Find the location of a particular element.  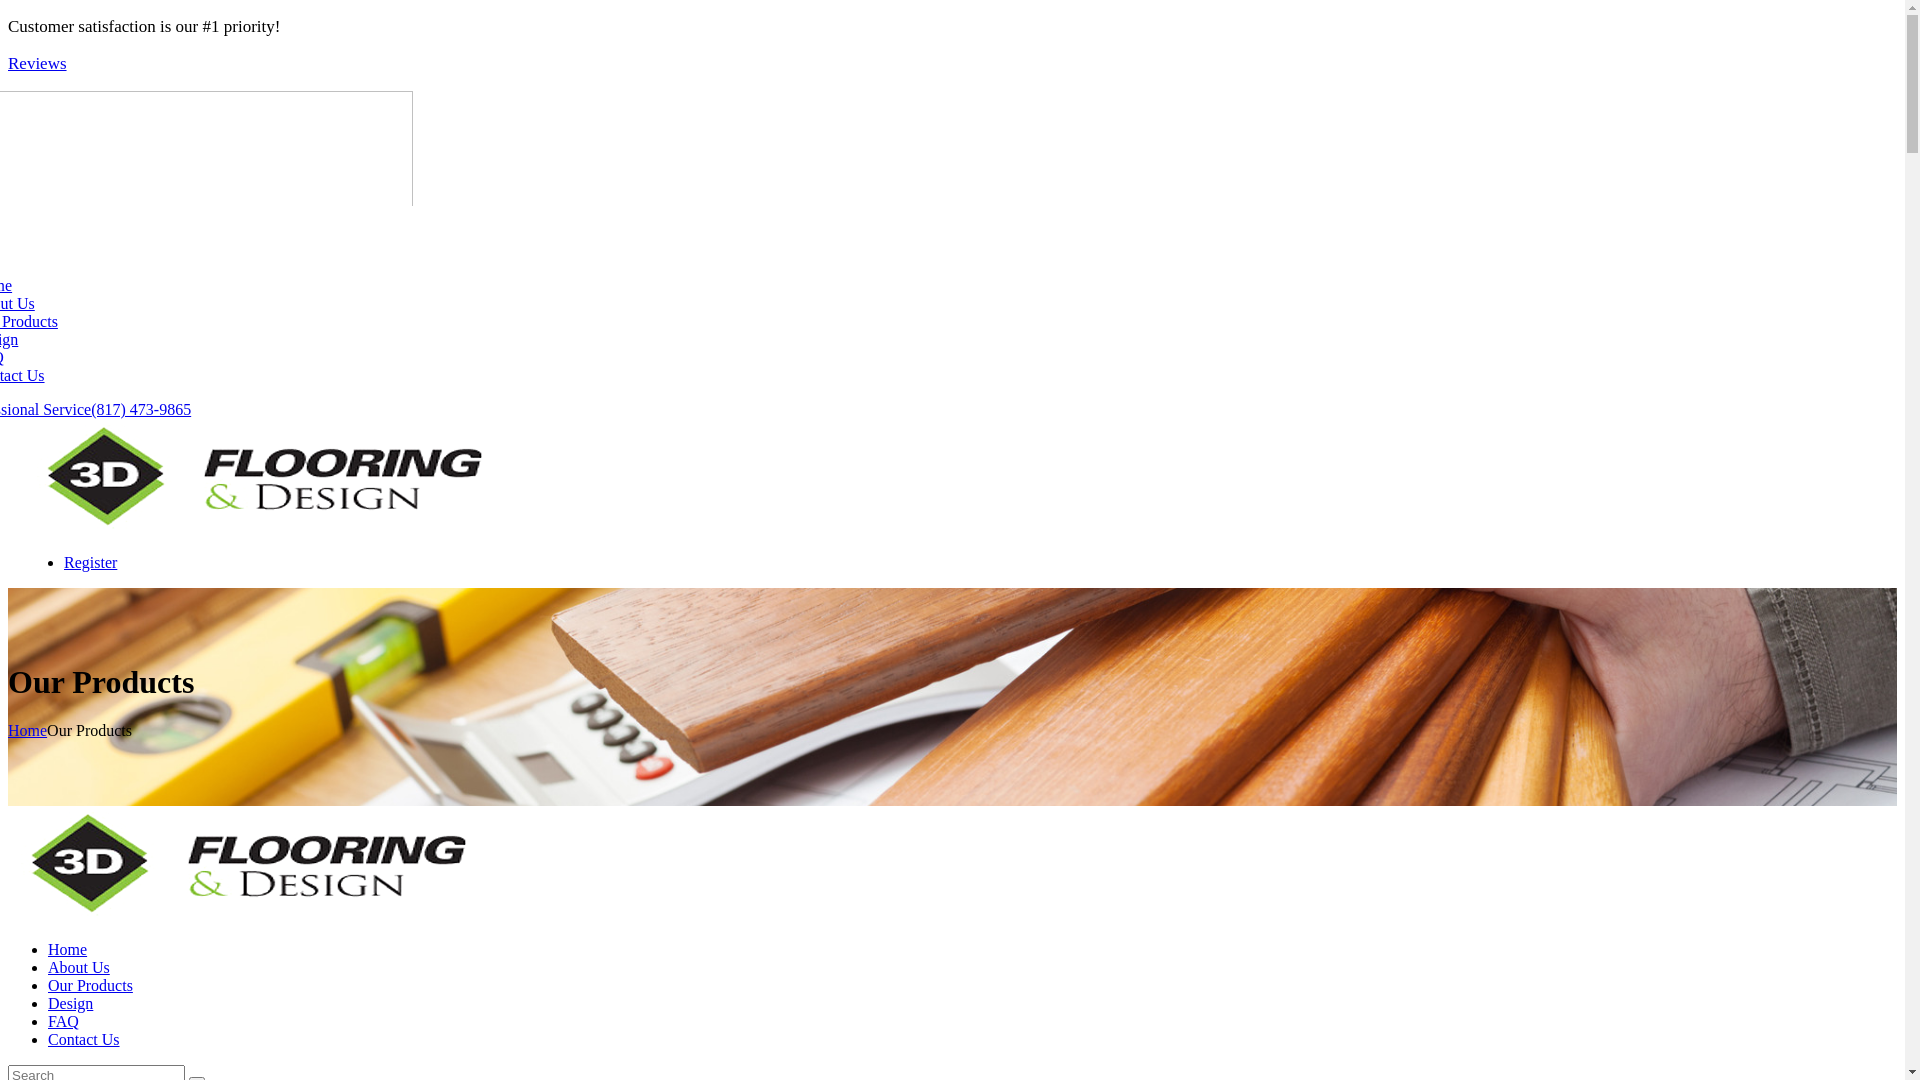

Contact Us is located at coordinates (84, 1040).